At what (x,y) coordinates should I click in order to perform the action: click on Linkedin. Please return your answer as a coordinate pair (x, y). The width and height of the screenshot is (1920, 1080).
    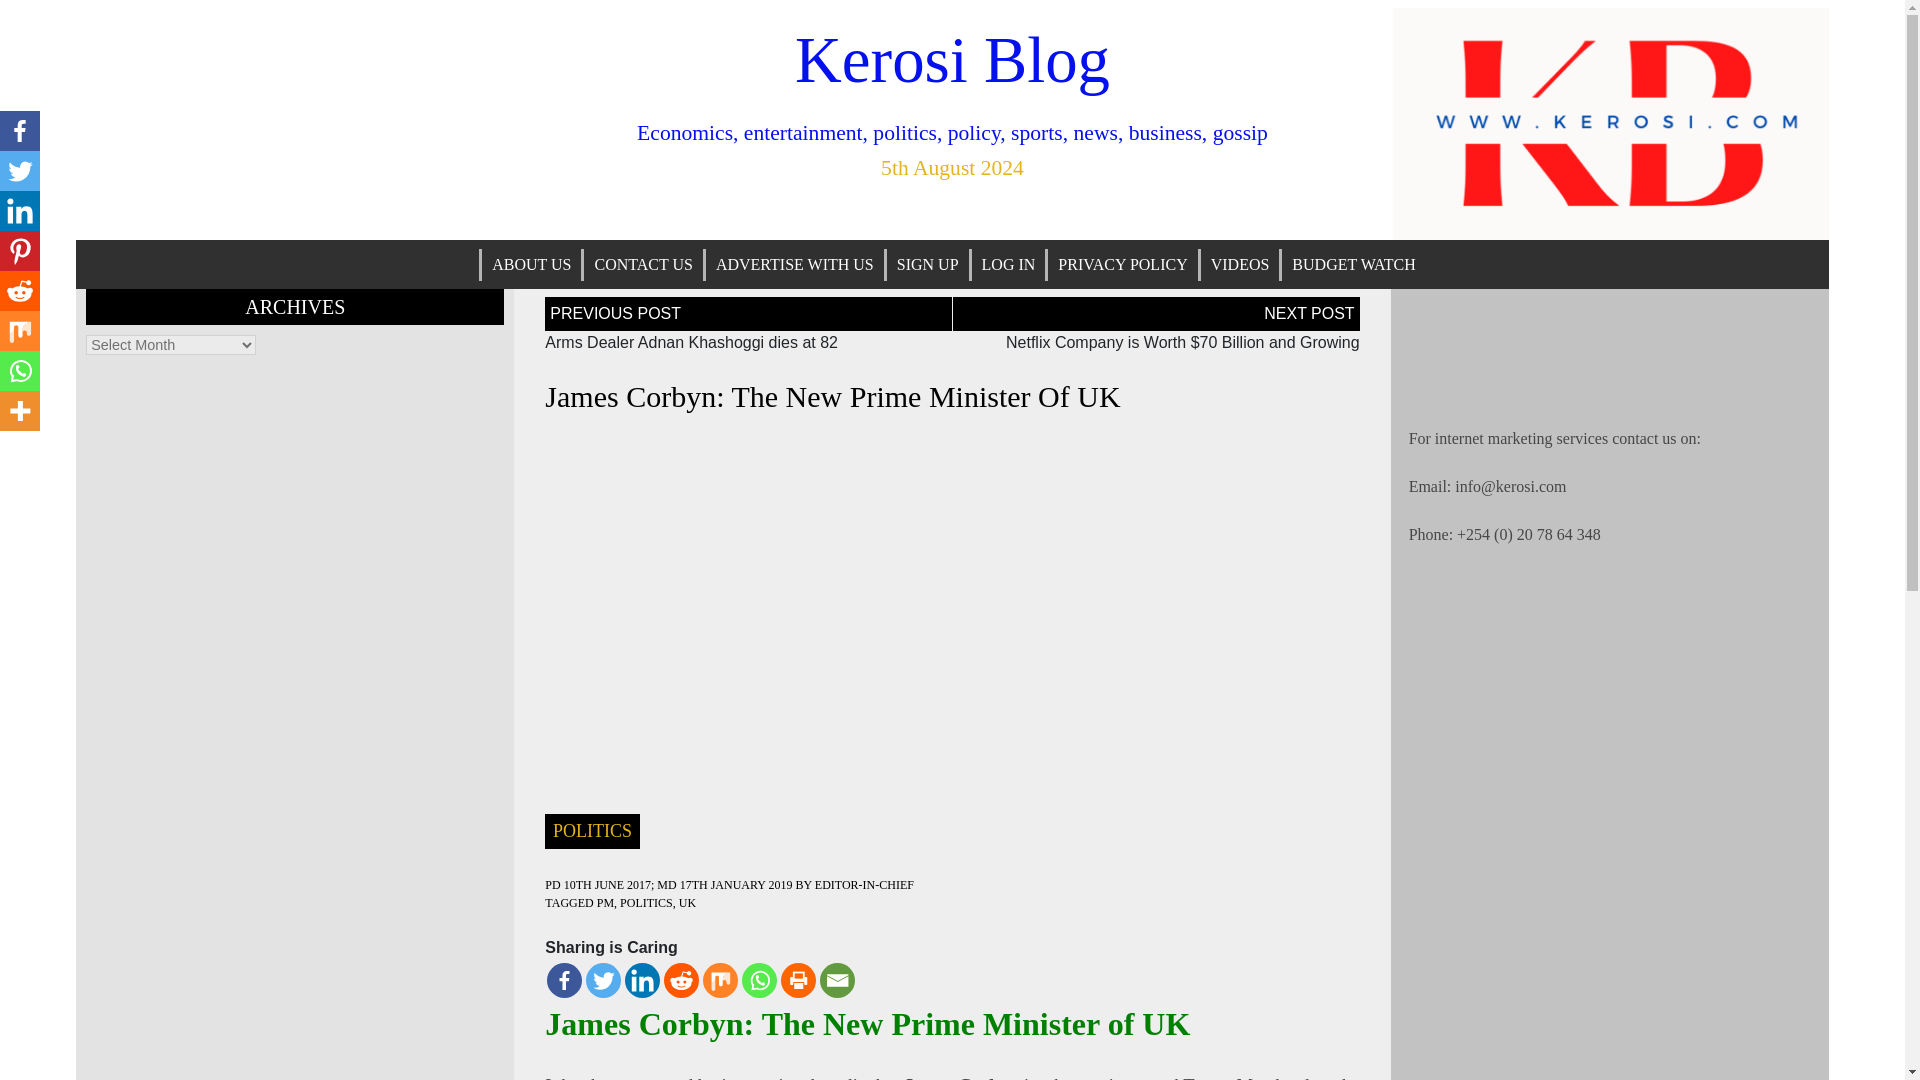
    Looking at the image, I should click on (20, 211).